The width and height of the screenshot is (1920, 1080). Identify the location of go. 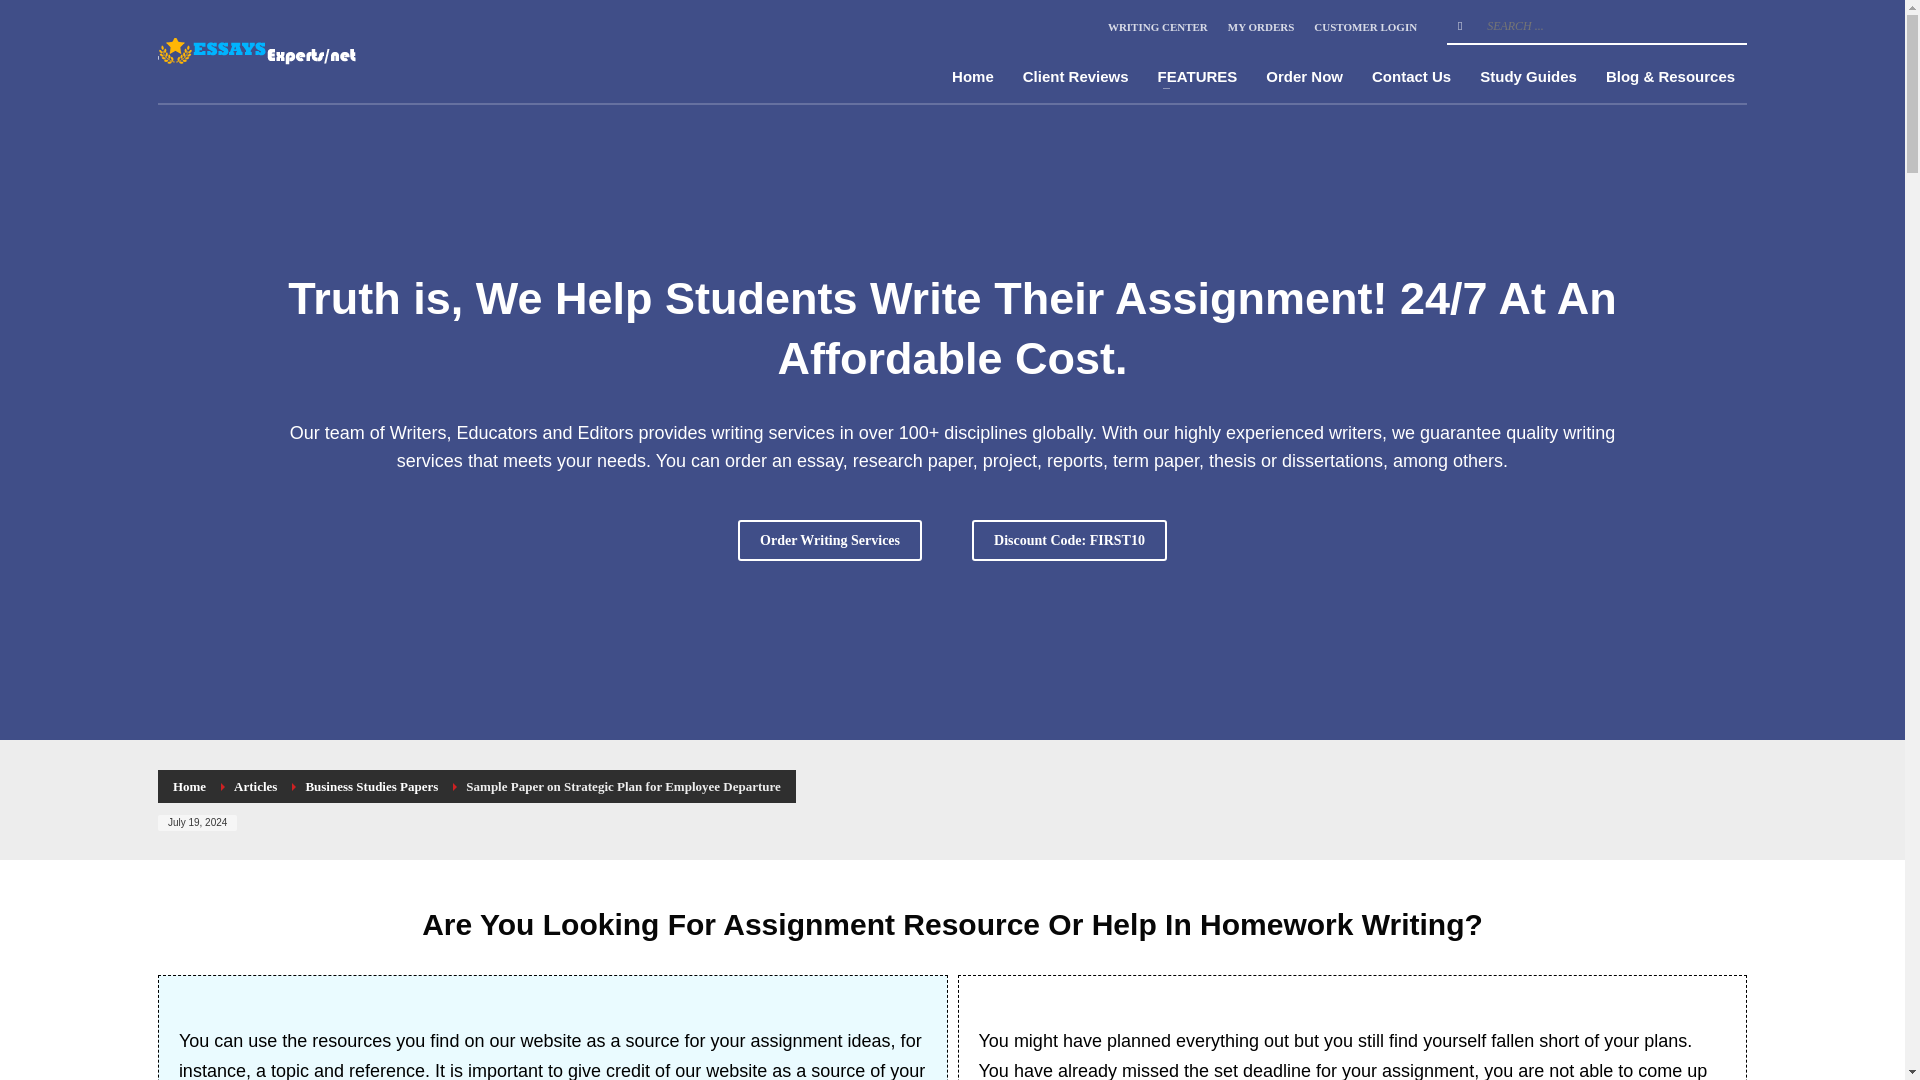
(1460, 26).